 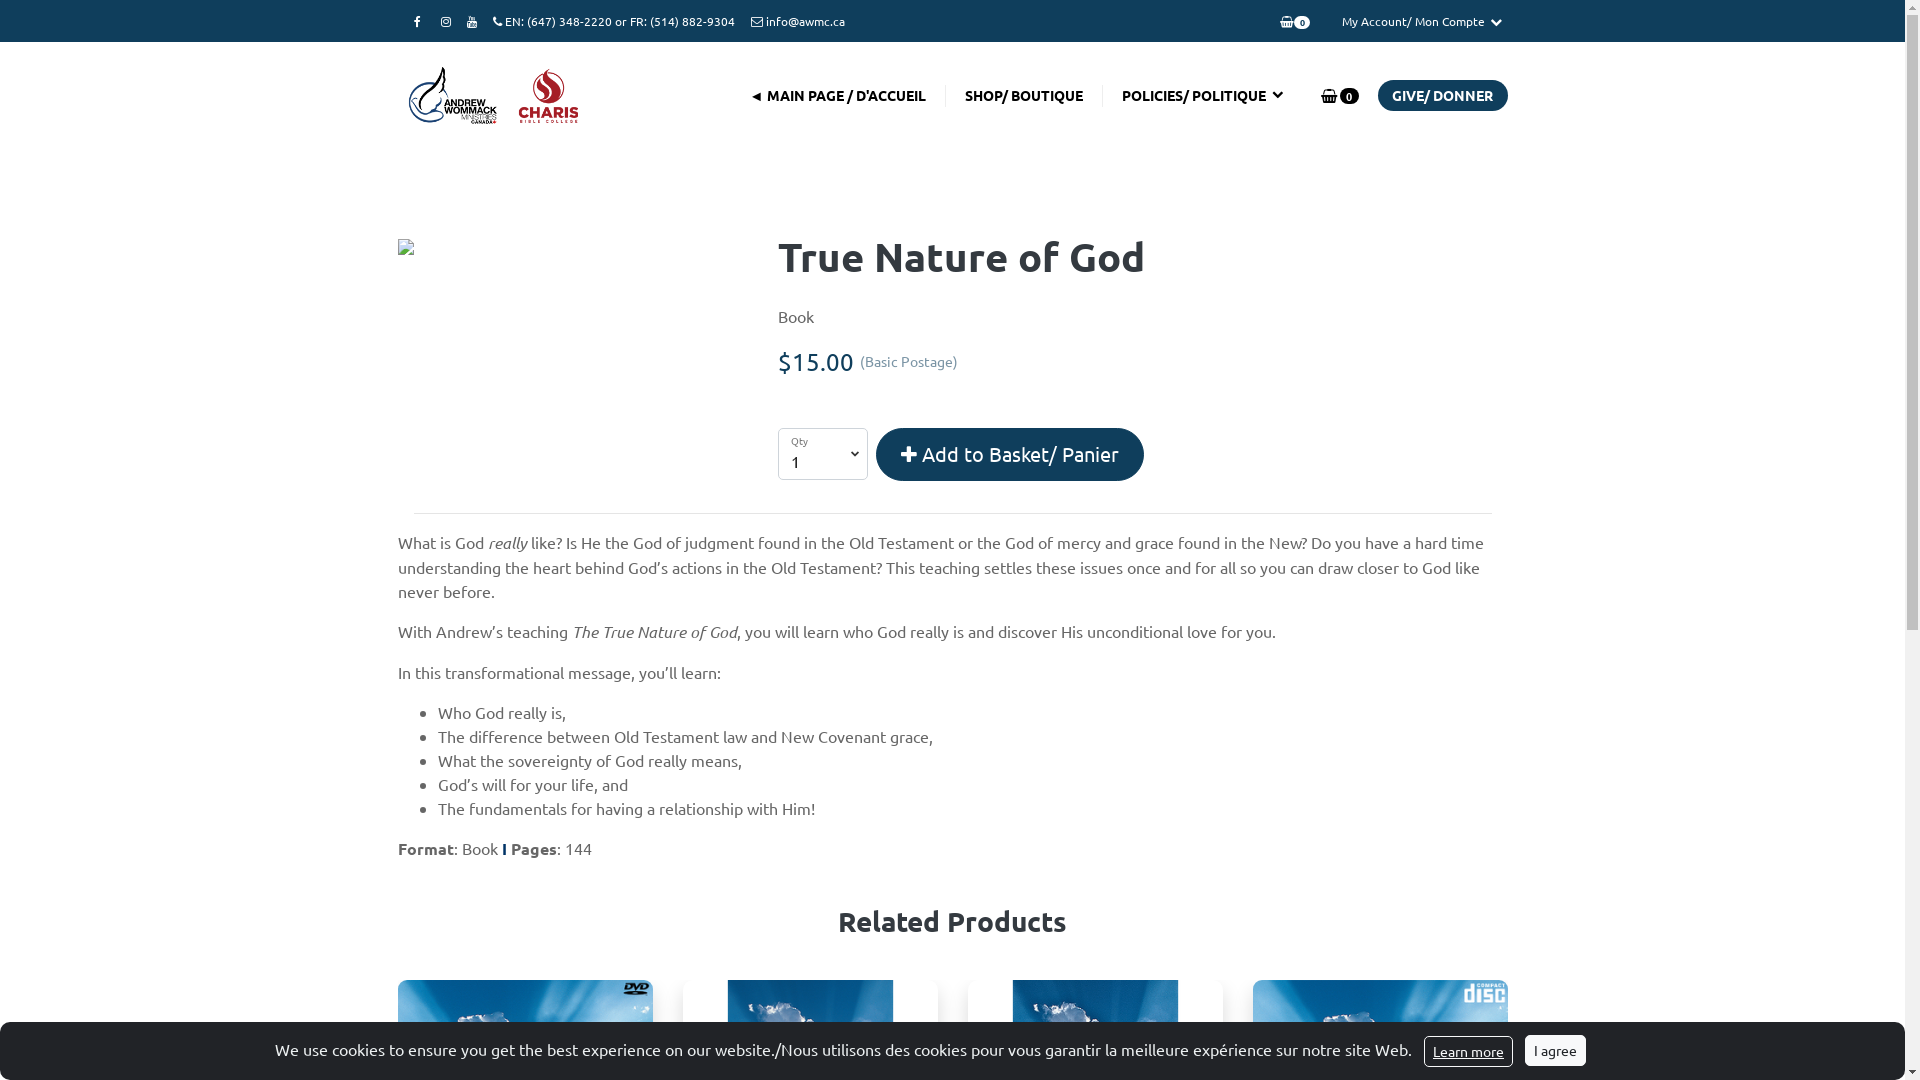 I want to click on SHOP/ BOUTIQUE, so click(x=1024, y=96).